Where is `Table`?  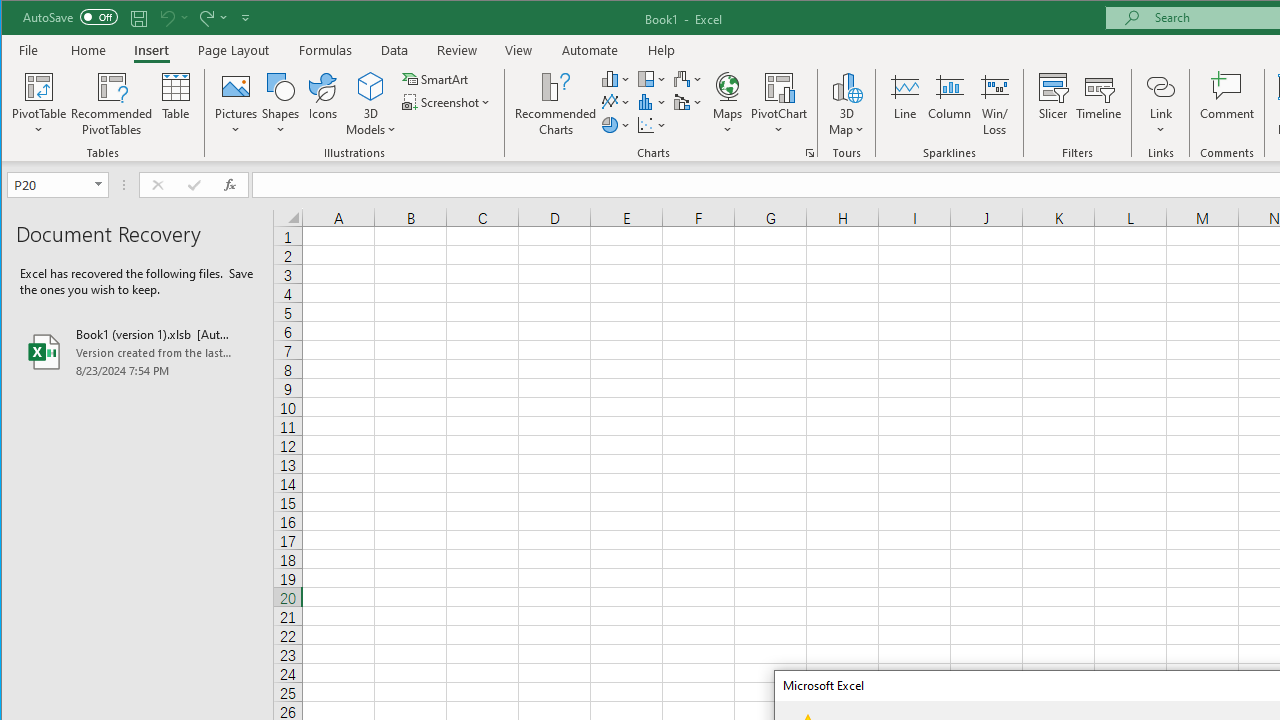 Table is located at coordinates (176, 104).